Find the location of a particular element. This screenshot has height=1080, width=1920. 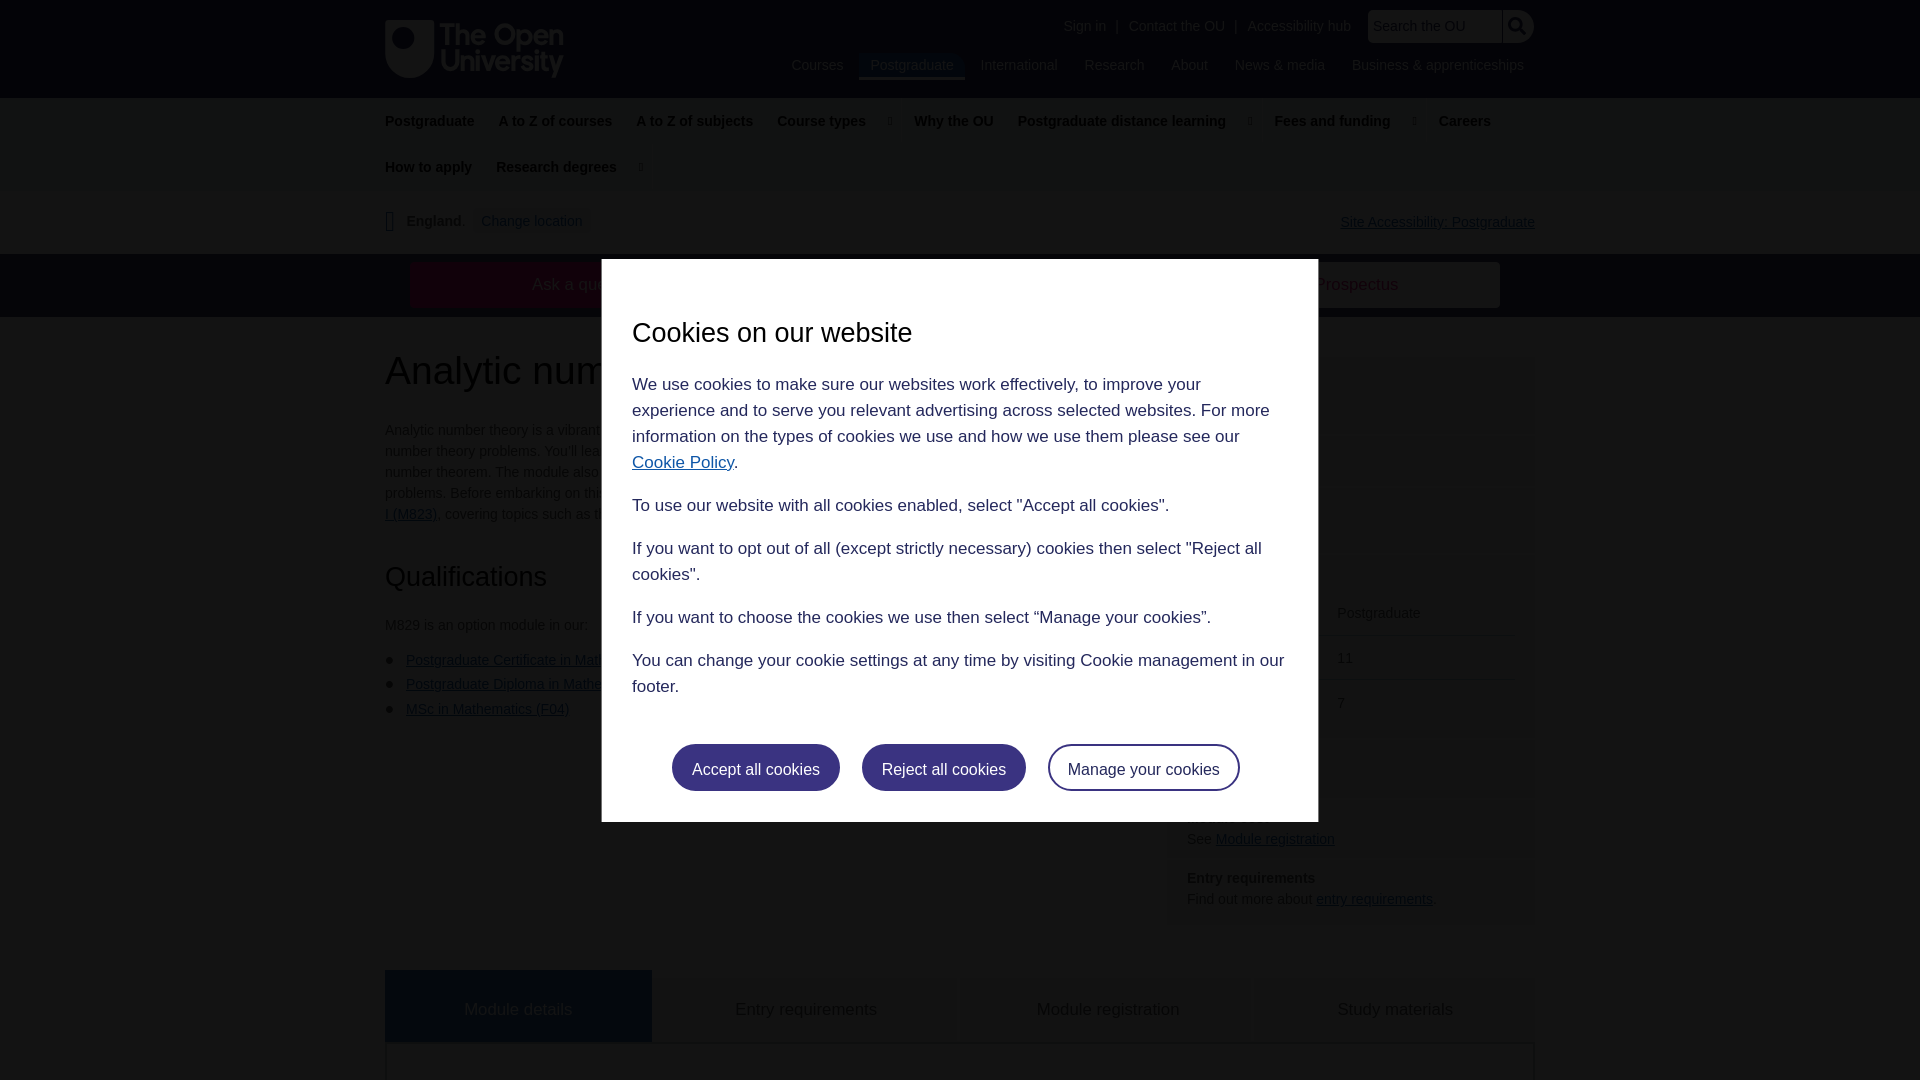

Save location is located at coordinates (702, 686).